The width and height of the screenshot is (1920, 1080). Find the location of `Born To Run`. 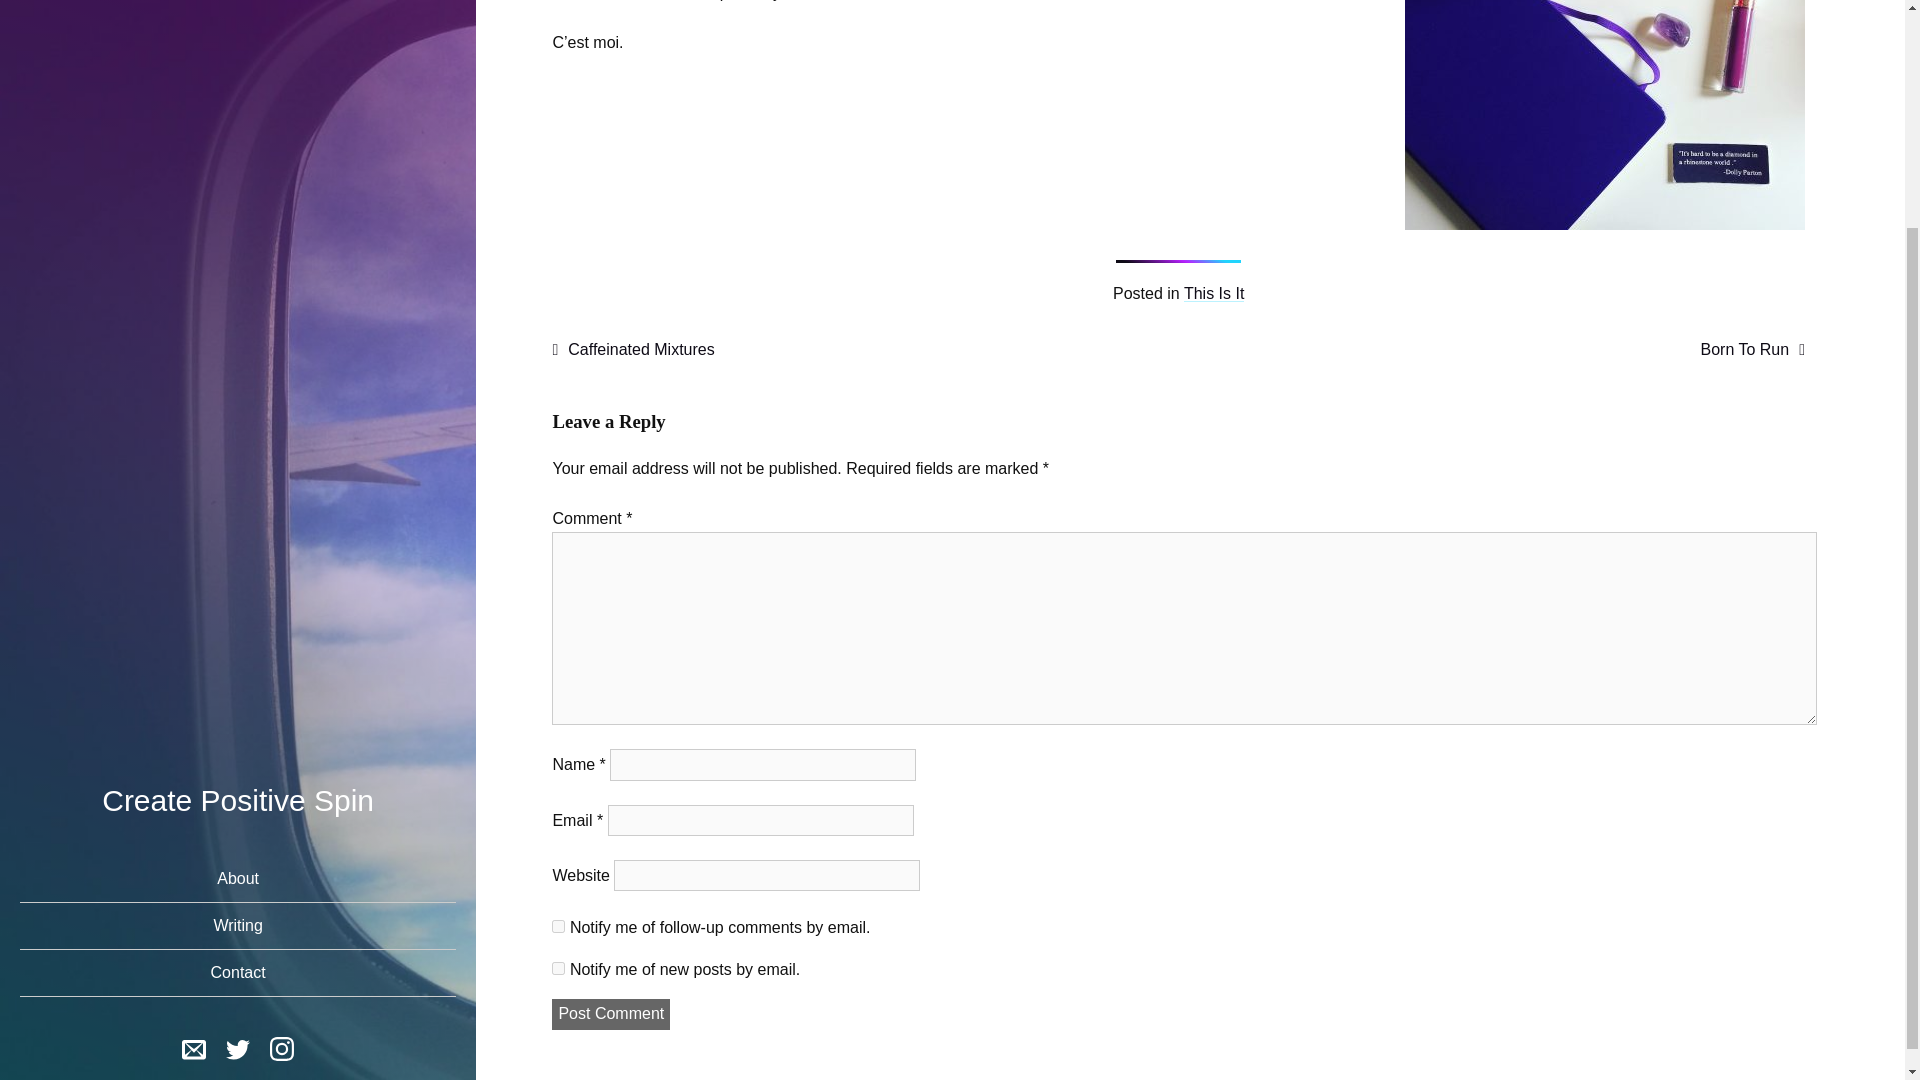

Born To Run is located at coordinates (1752, 349).